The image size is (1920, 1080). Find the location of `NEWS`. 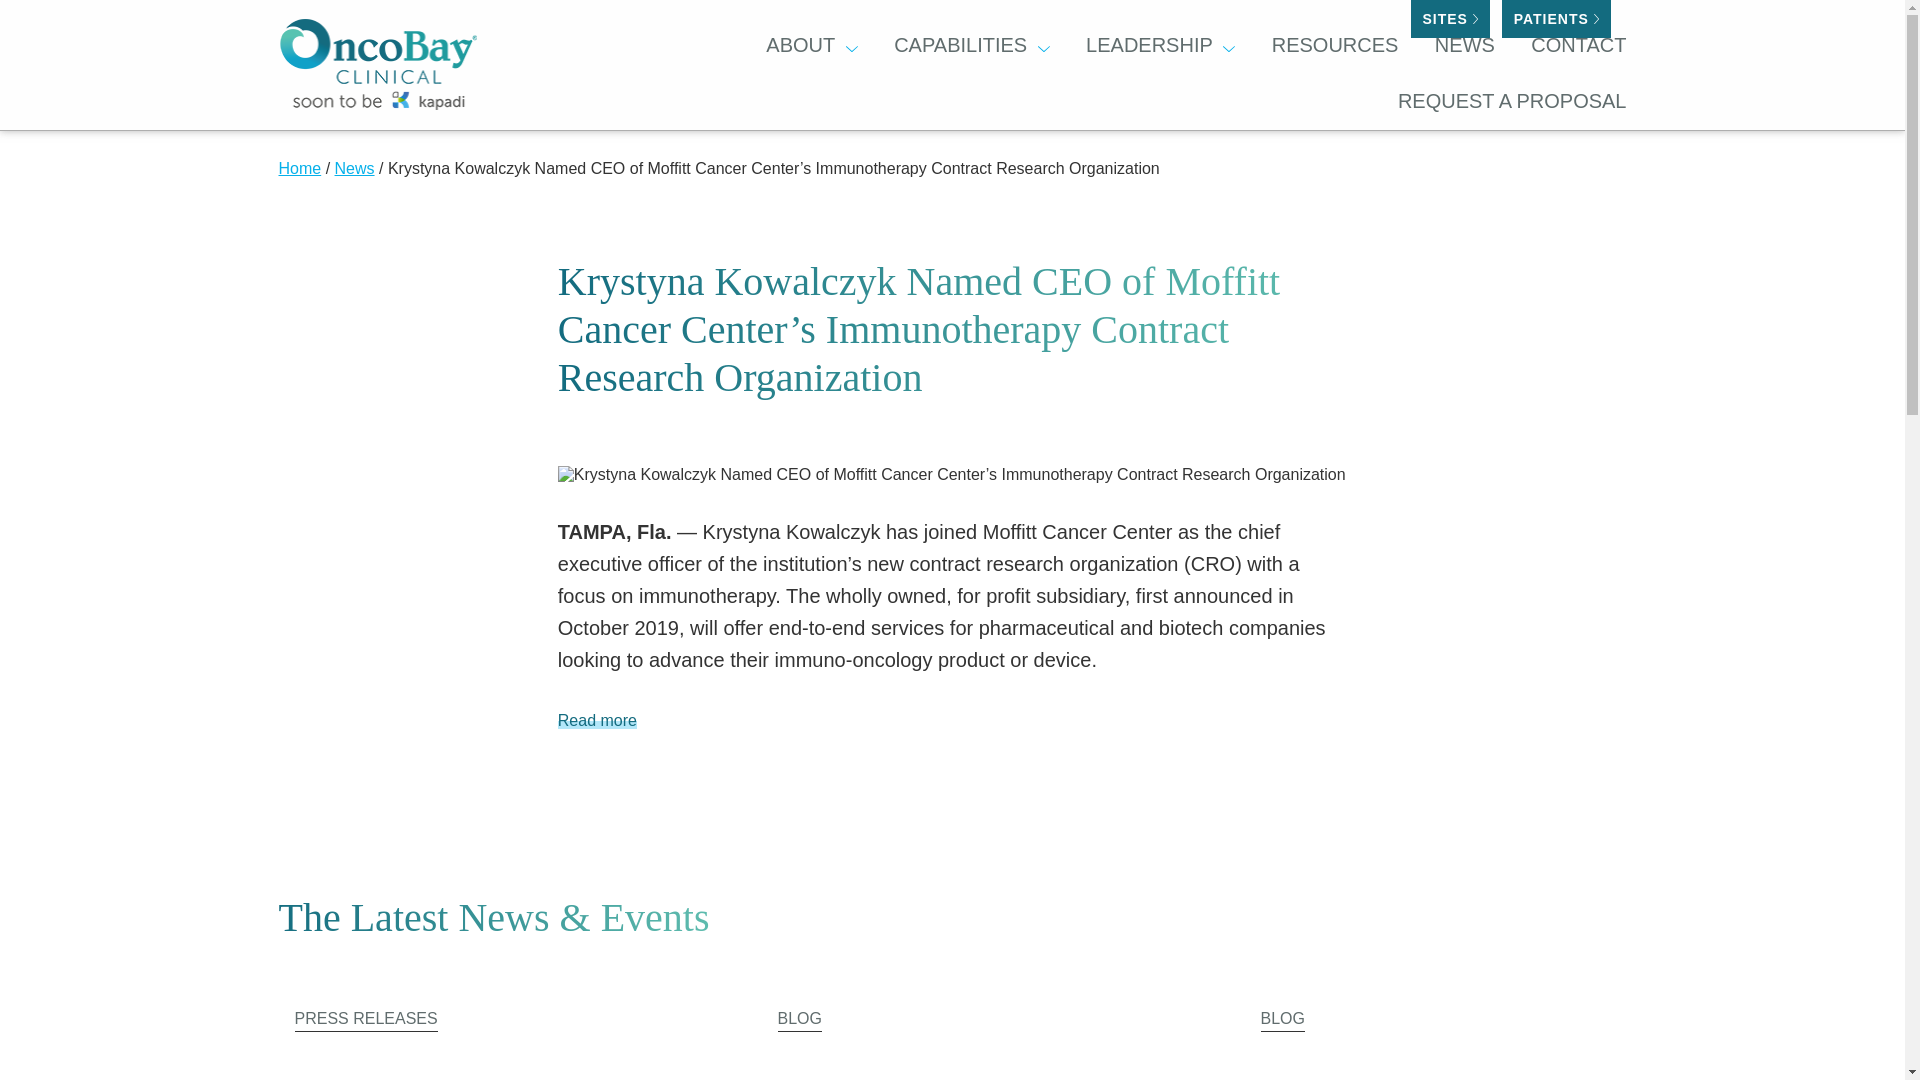

NEWS is located at coordinates (1464, 46).